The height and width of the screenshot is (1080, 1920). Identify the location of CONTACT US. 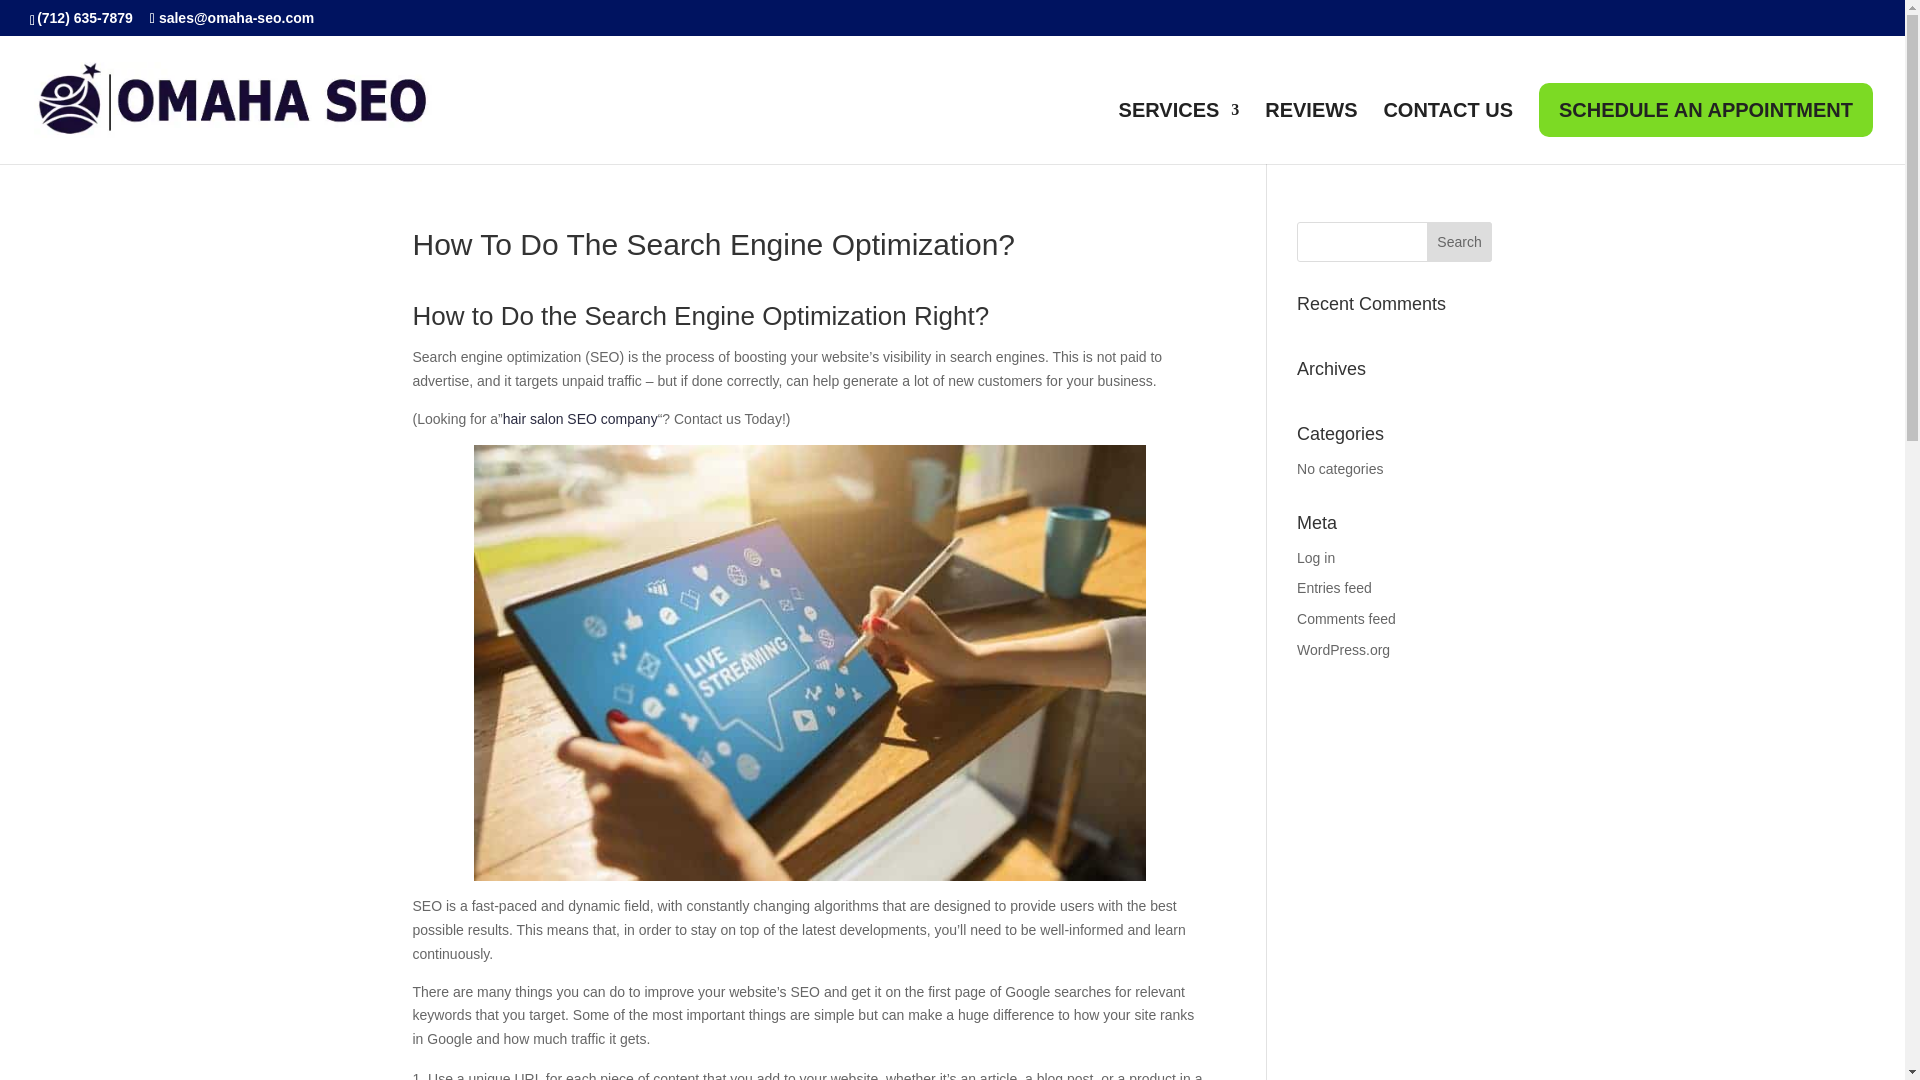
(1447, 133).